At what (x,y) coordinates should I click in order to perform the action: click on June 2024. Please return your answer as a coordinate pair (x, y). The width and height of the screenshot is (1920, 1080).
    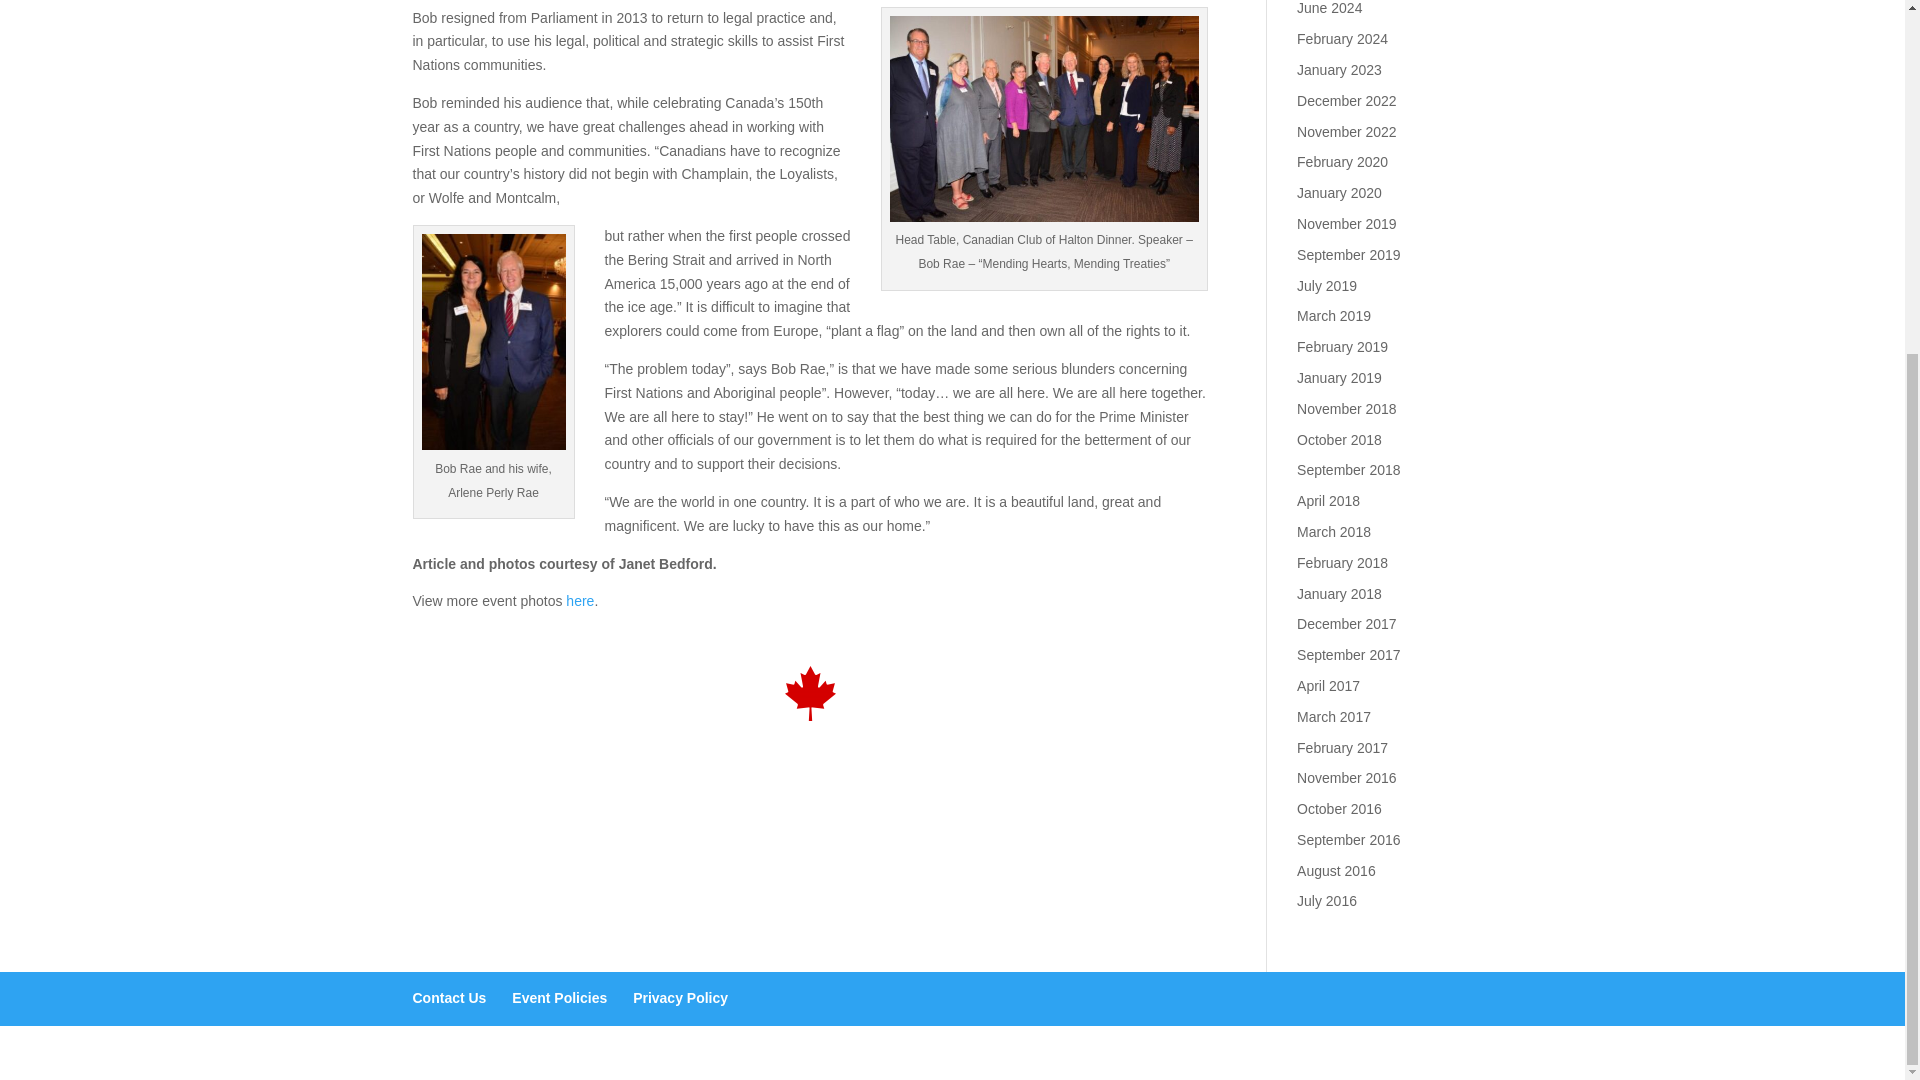
    Looking at the image, I should click on (1329, 8).